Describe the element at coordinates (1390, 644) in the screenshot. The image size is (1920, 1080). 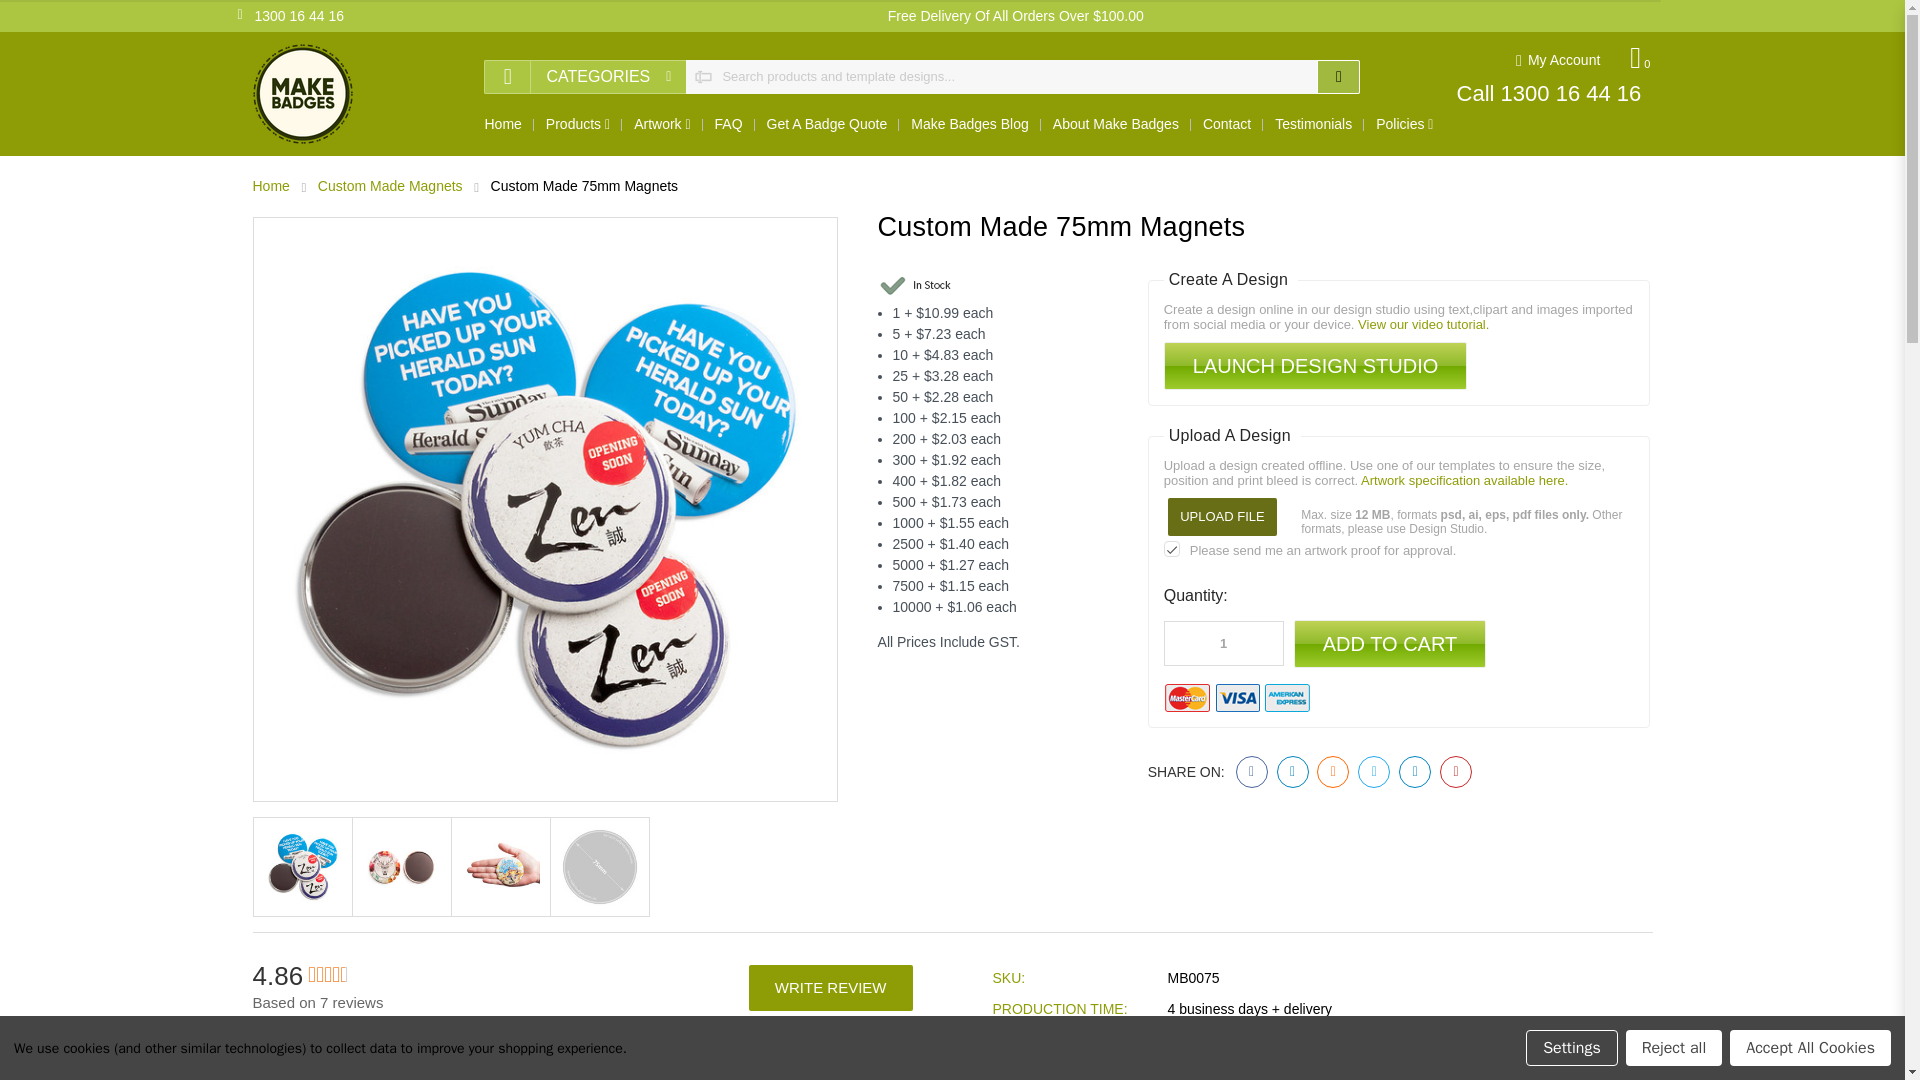
I see `Add to Cart` at that location.